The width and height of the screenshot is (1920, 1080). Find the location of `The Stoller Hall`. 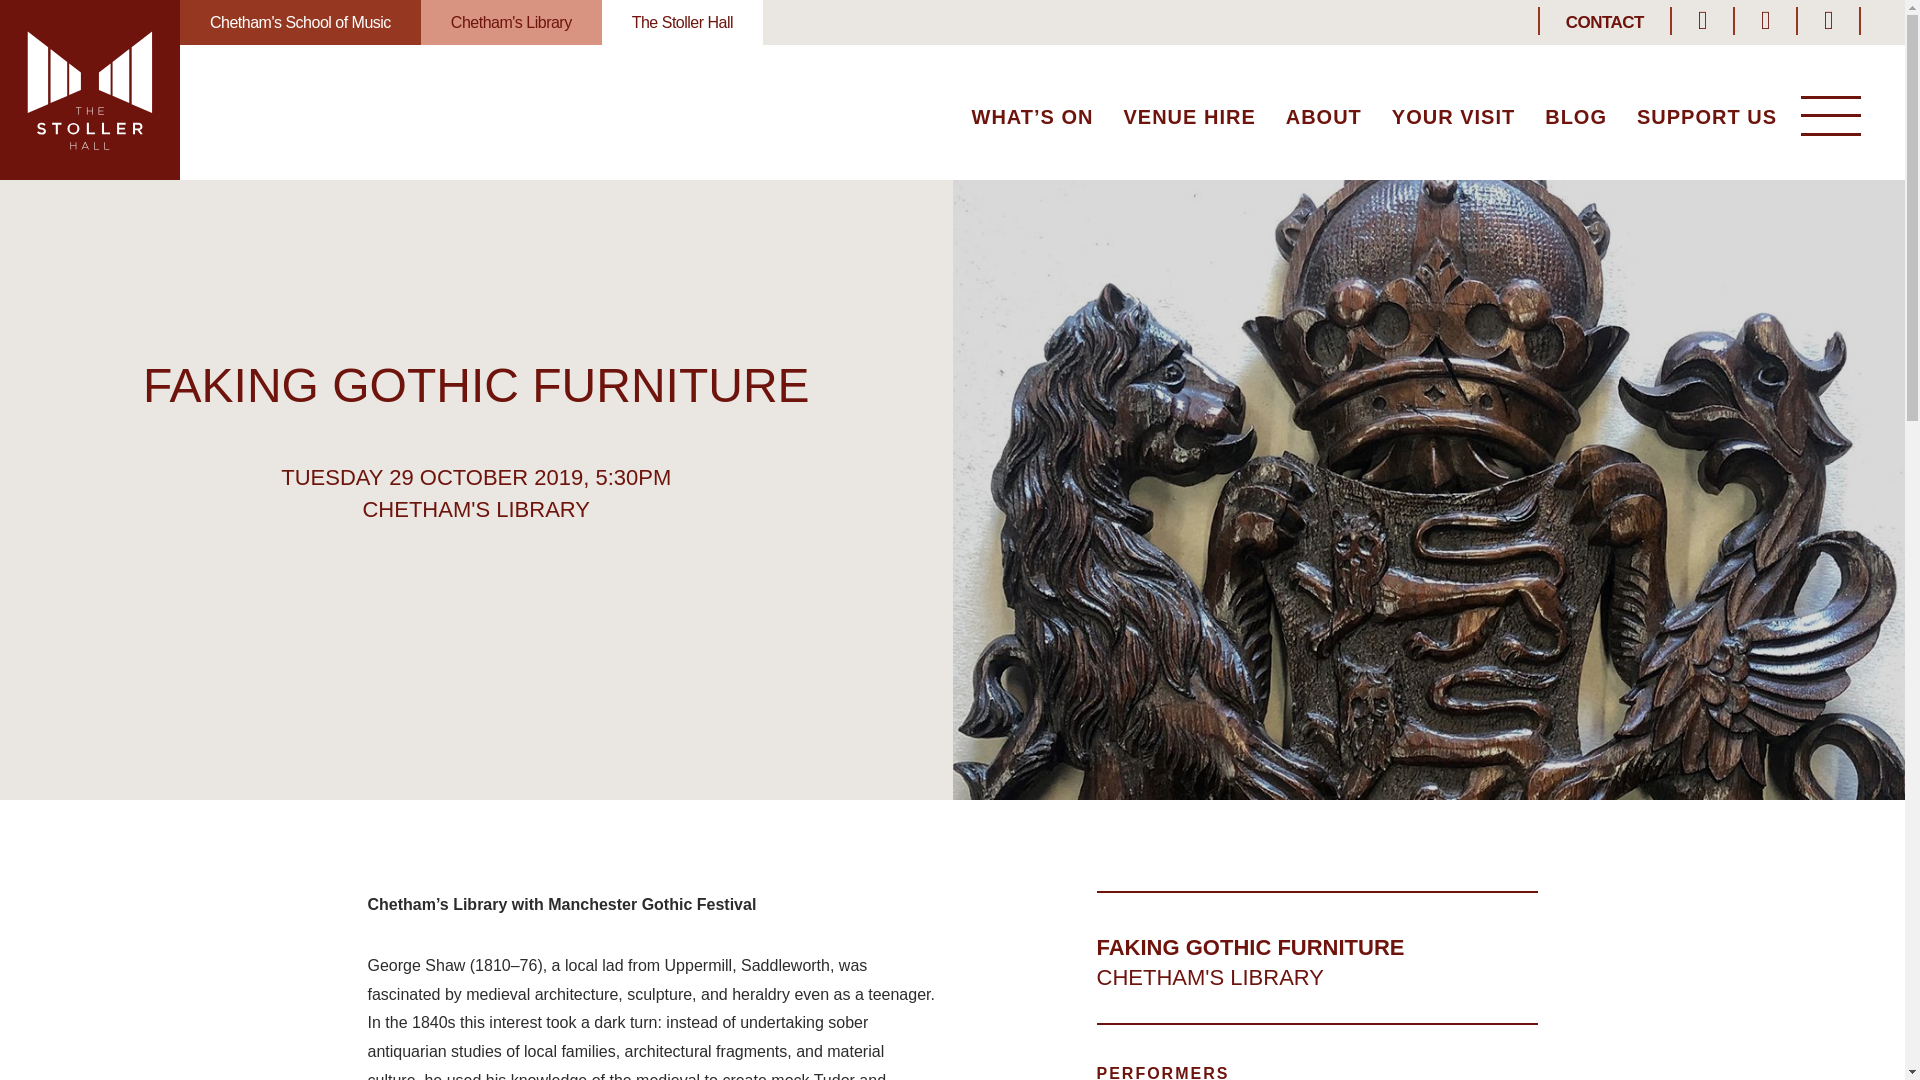

The Stoller Hall is located at coordinates (682, 22).